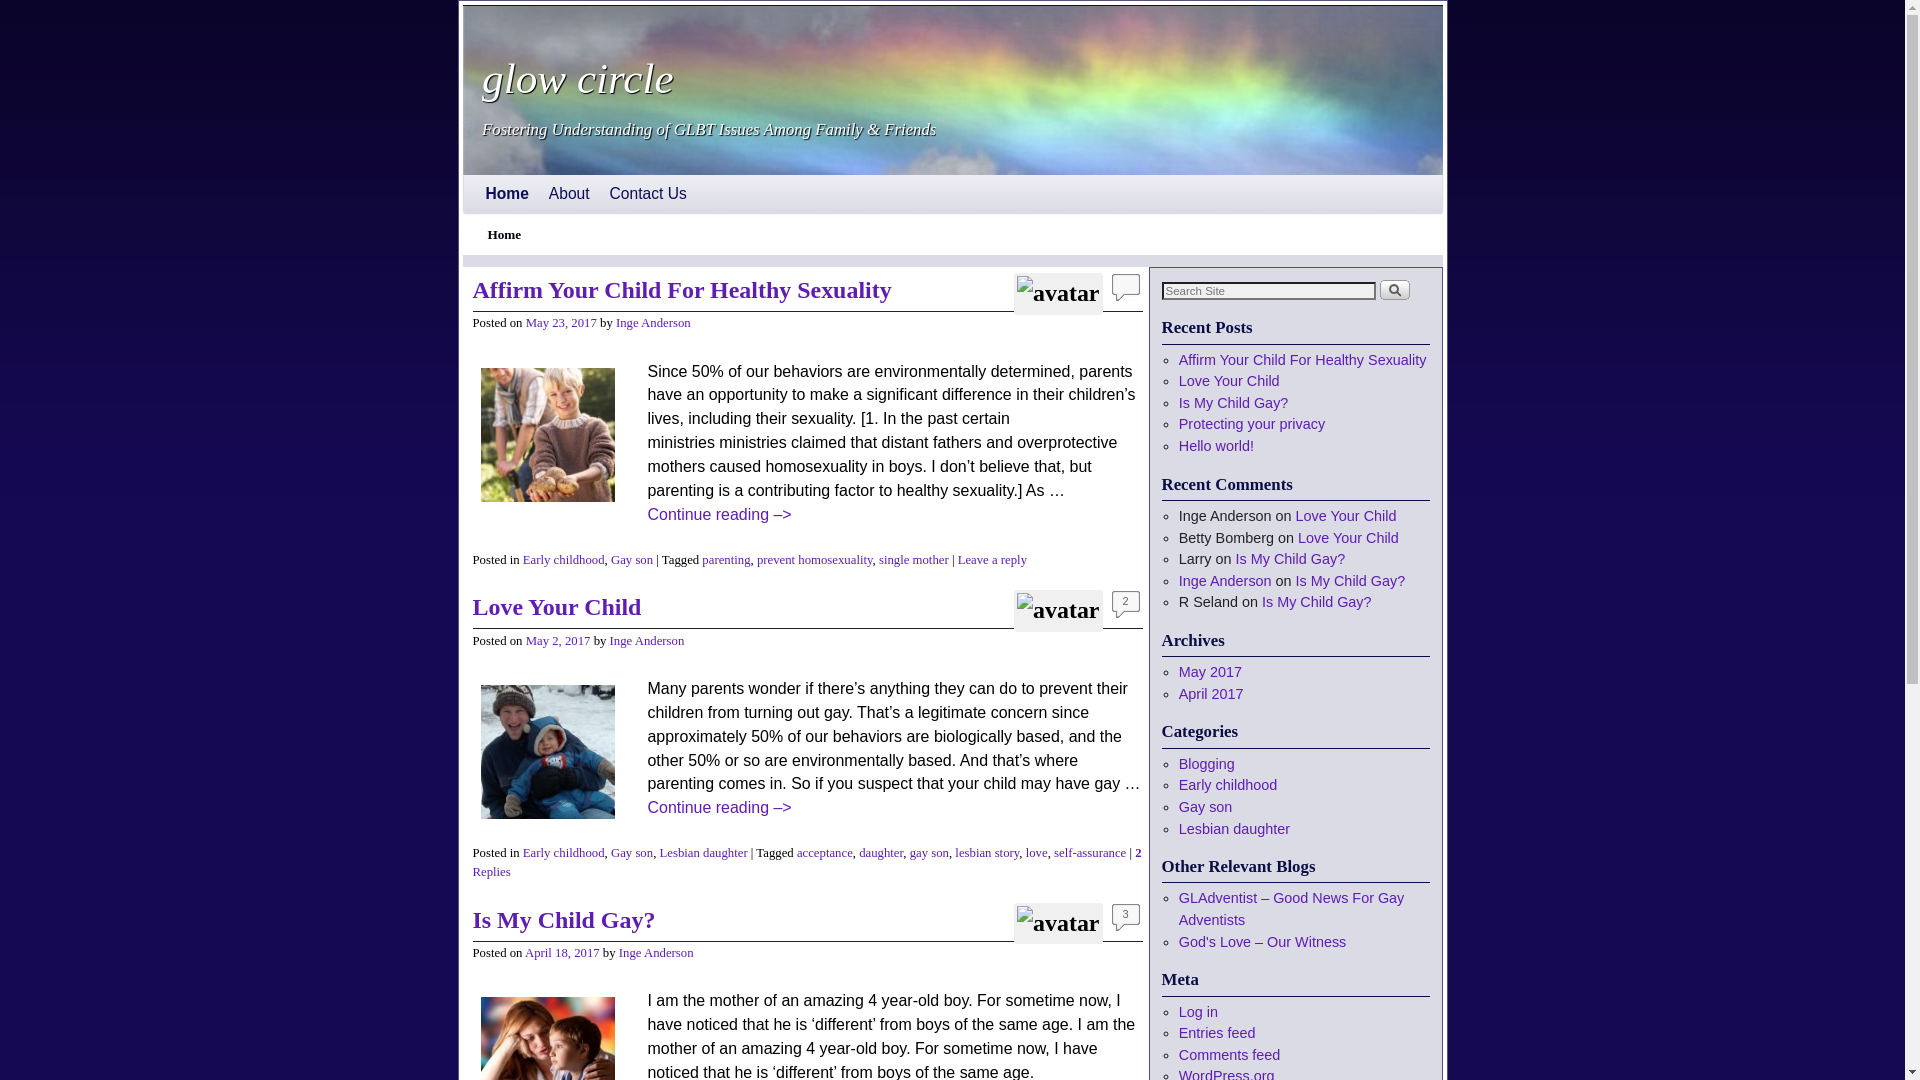  What do you see at coordinates (825, 853) in the screenshot?
I see `acceptance` at bounding box center [825, 853].